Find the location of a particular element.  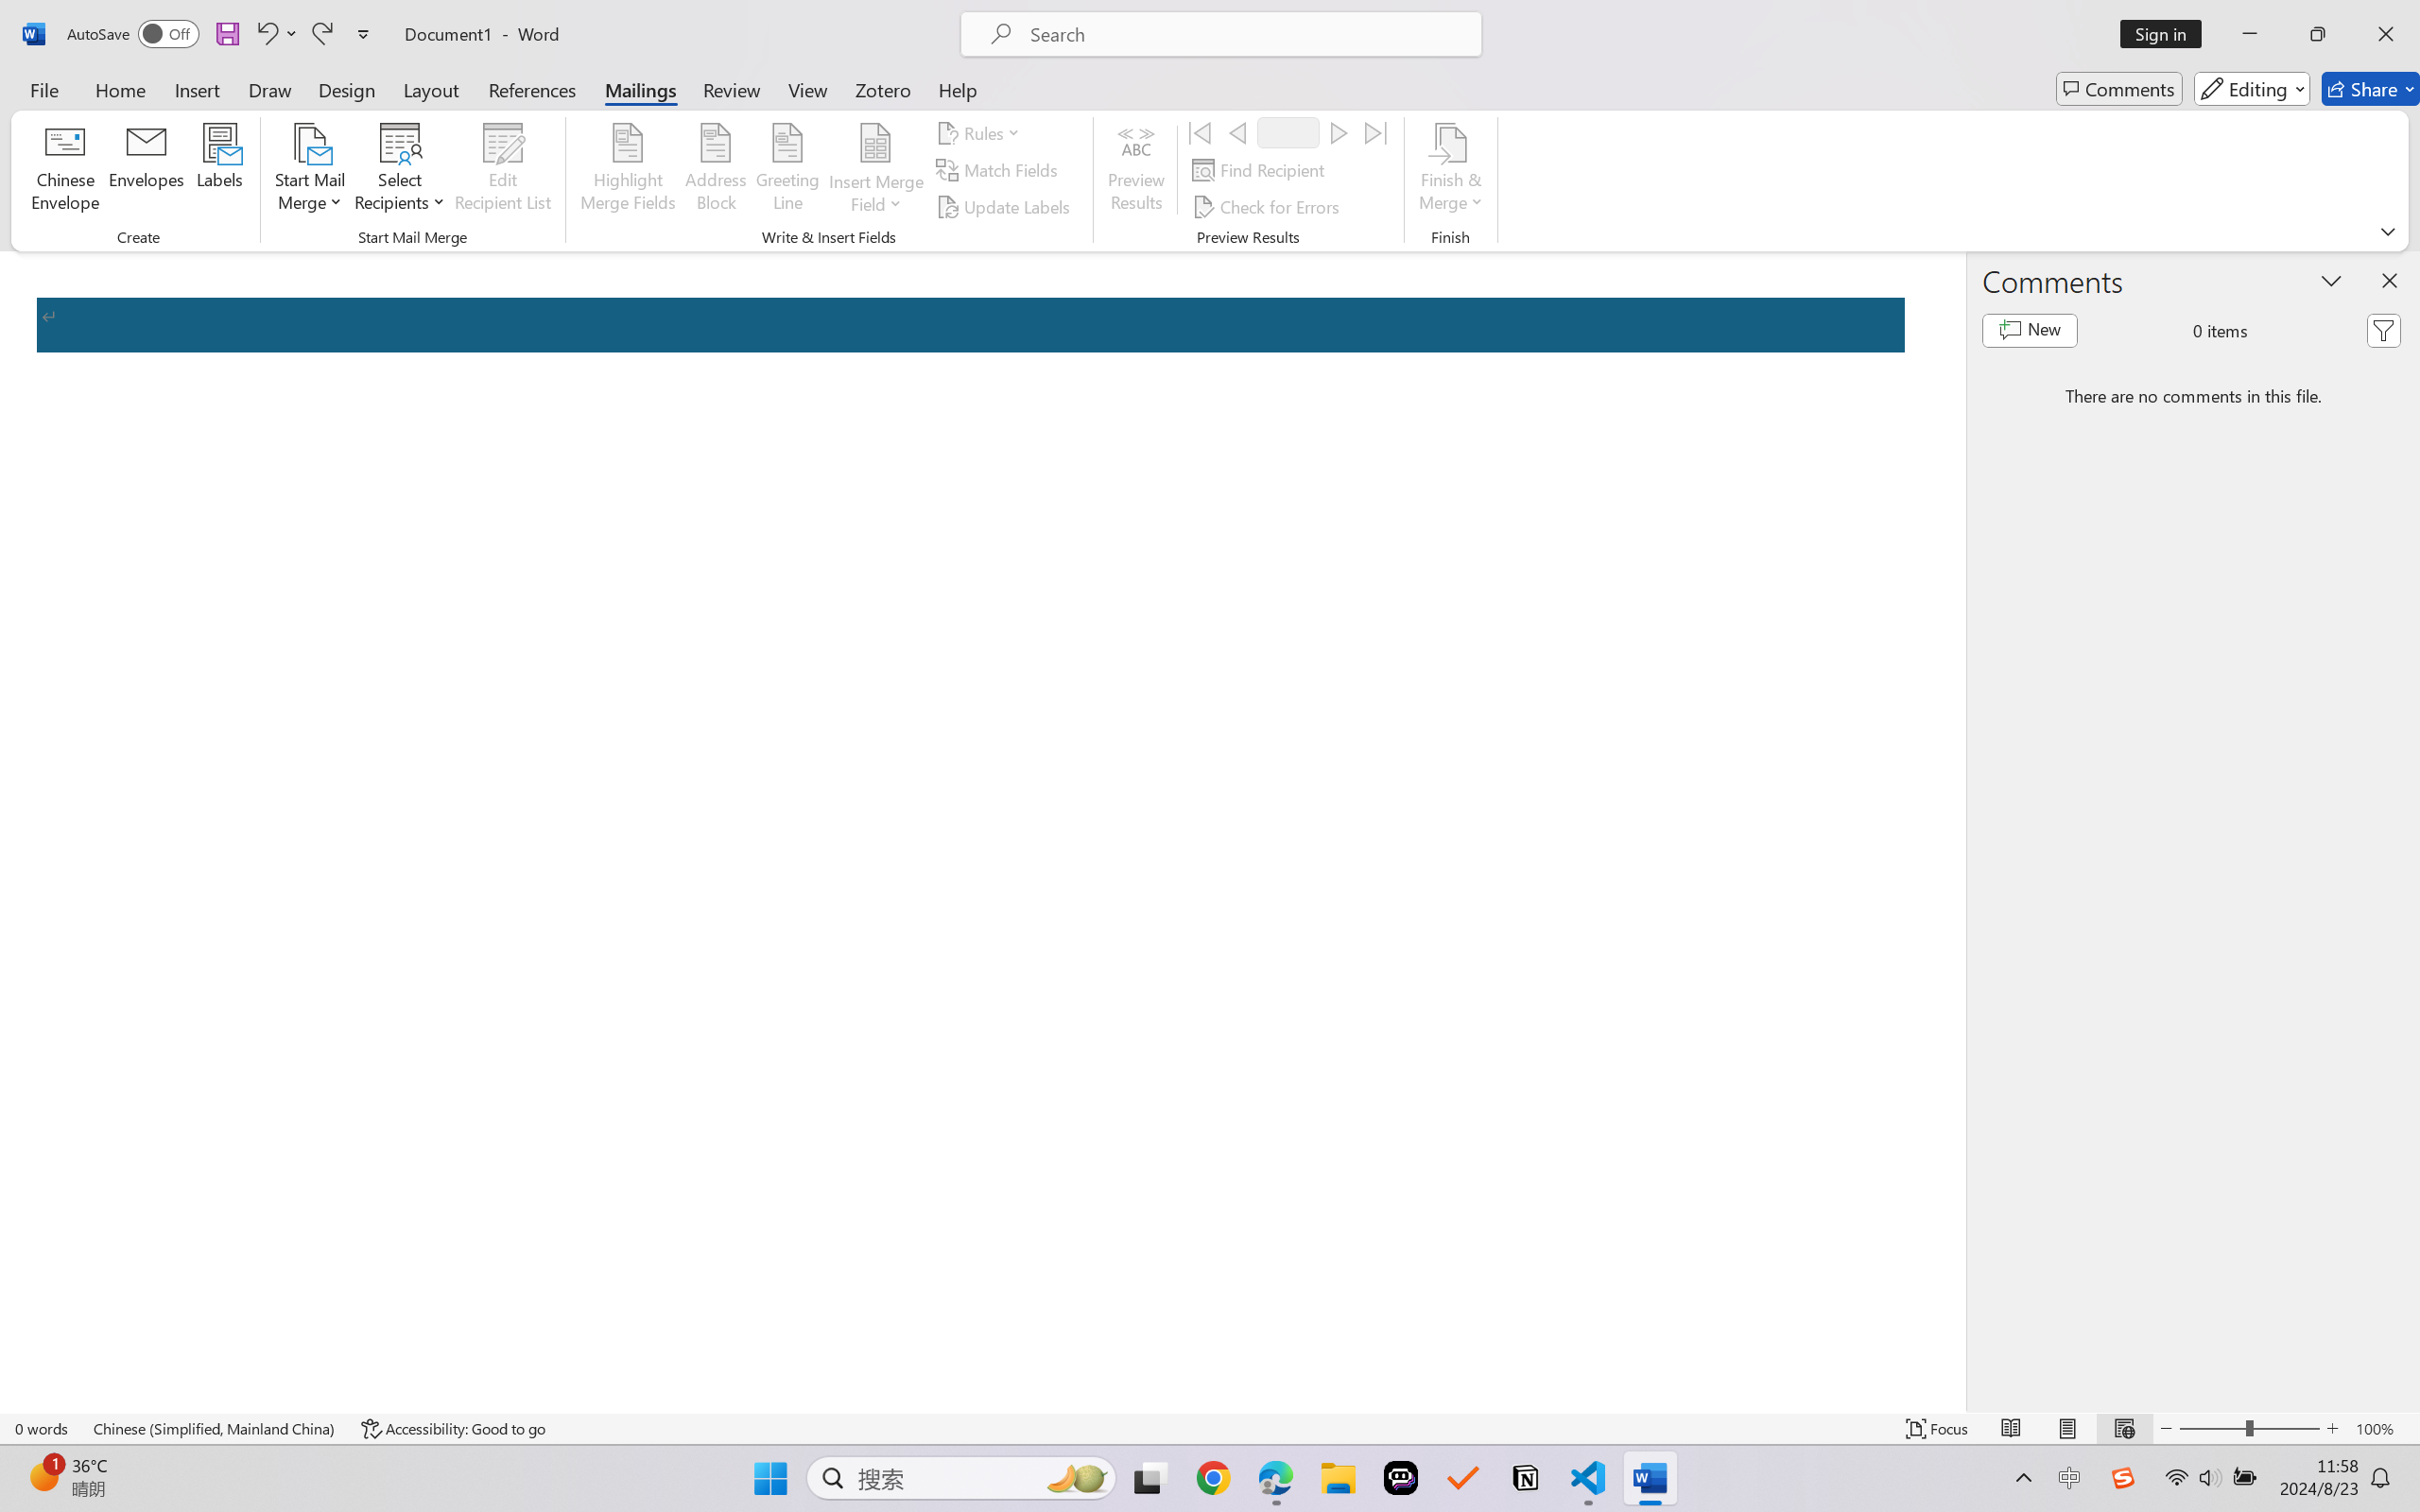

Previous is located at coordinates (1236, 132).